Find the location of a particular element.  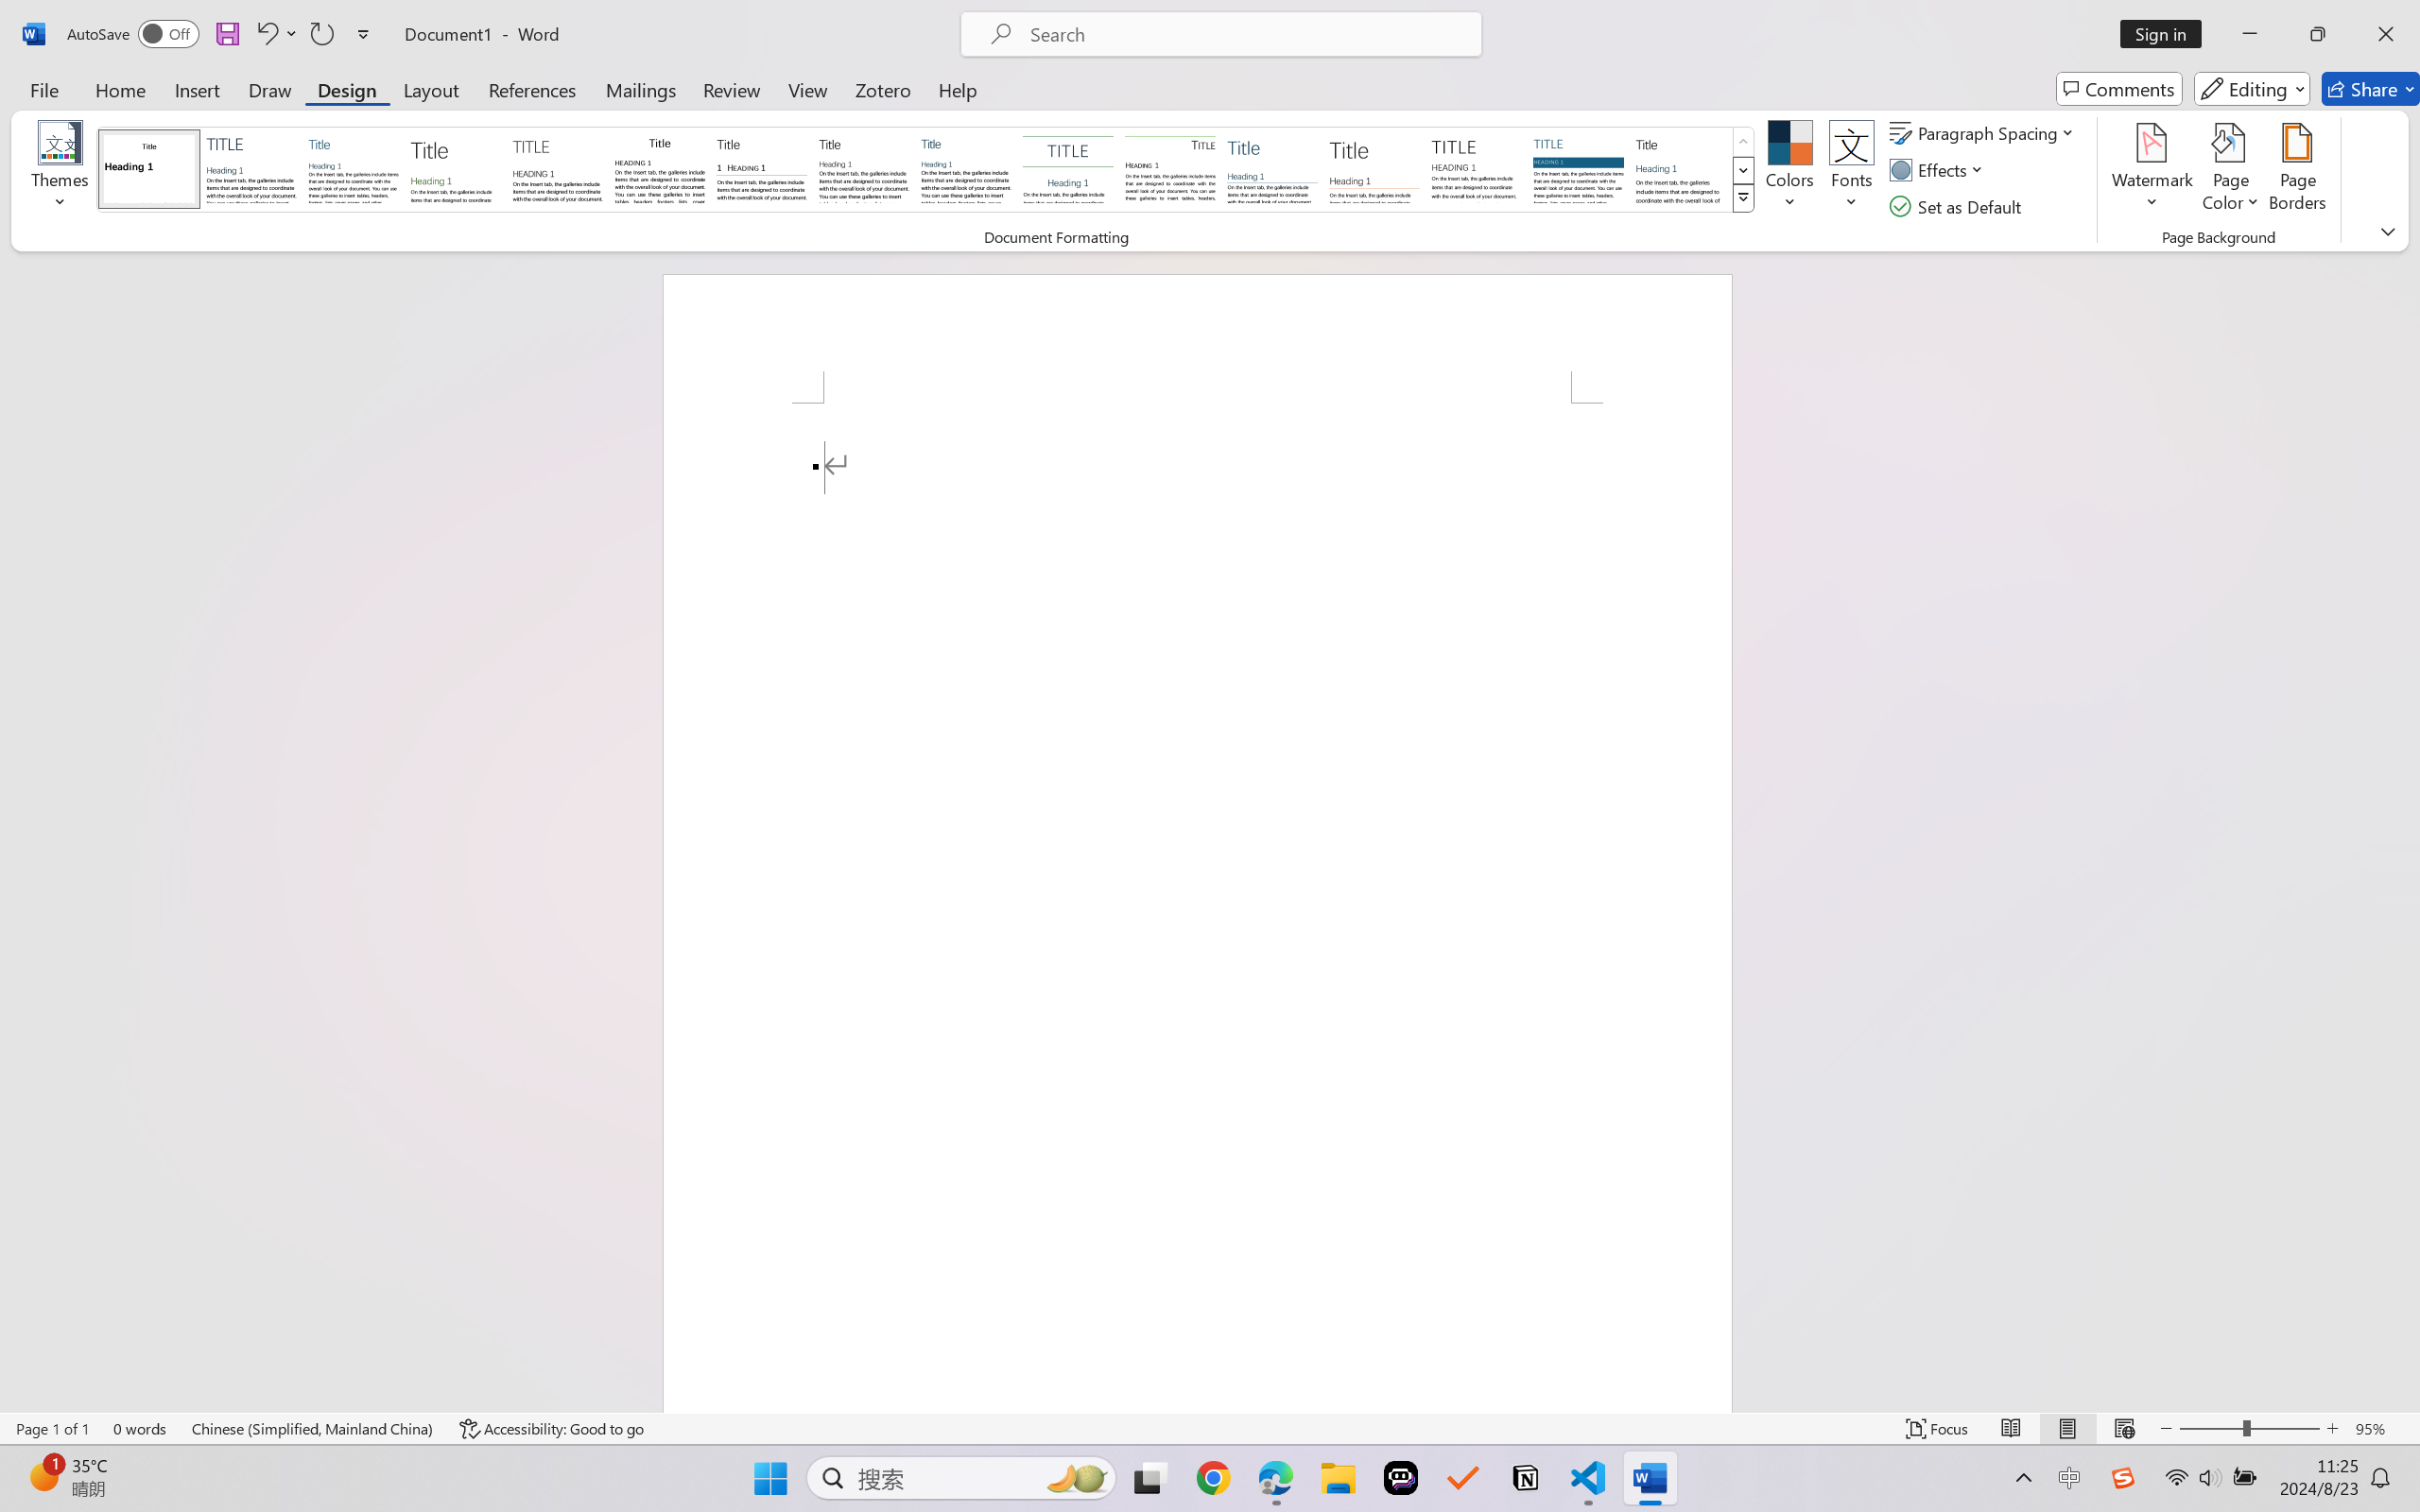

Undo Apply Quick Style is located at coordinates (266, 34).